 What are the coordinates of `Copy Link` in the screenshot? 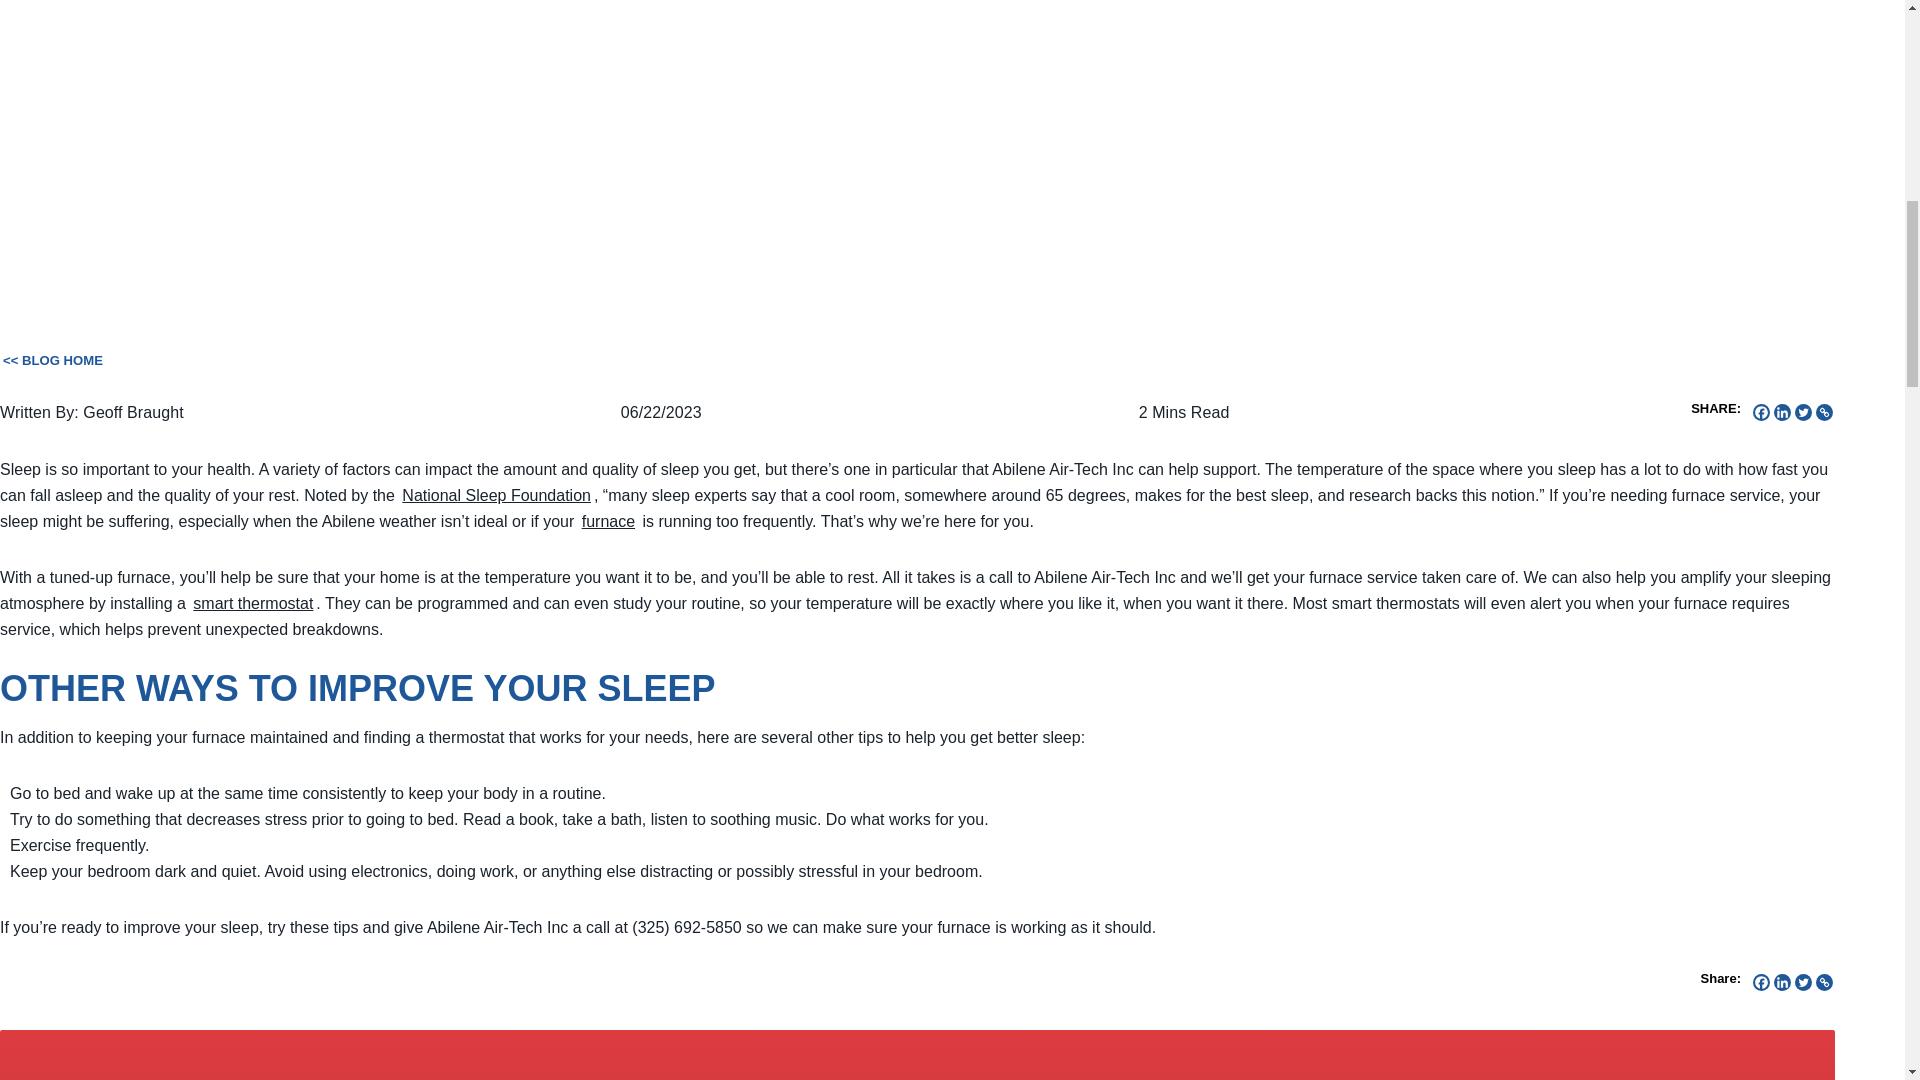 It's located at (1824, 982).